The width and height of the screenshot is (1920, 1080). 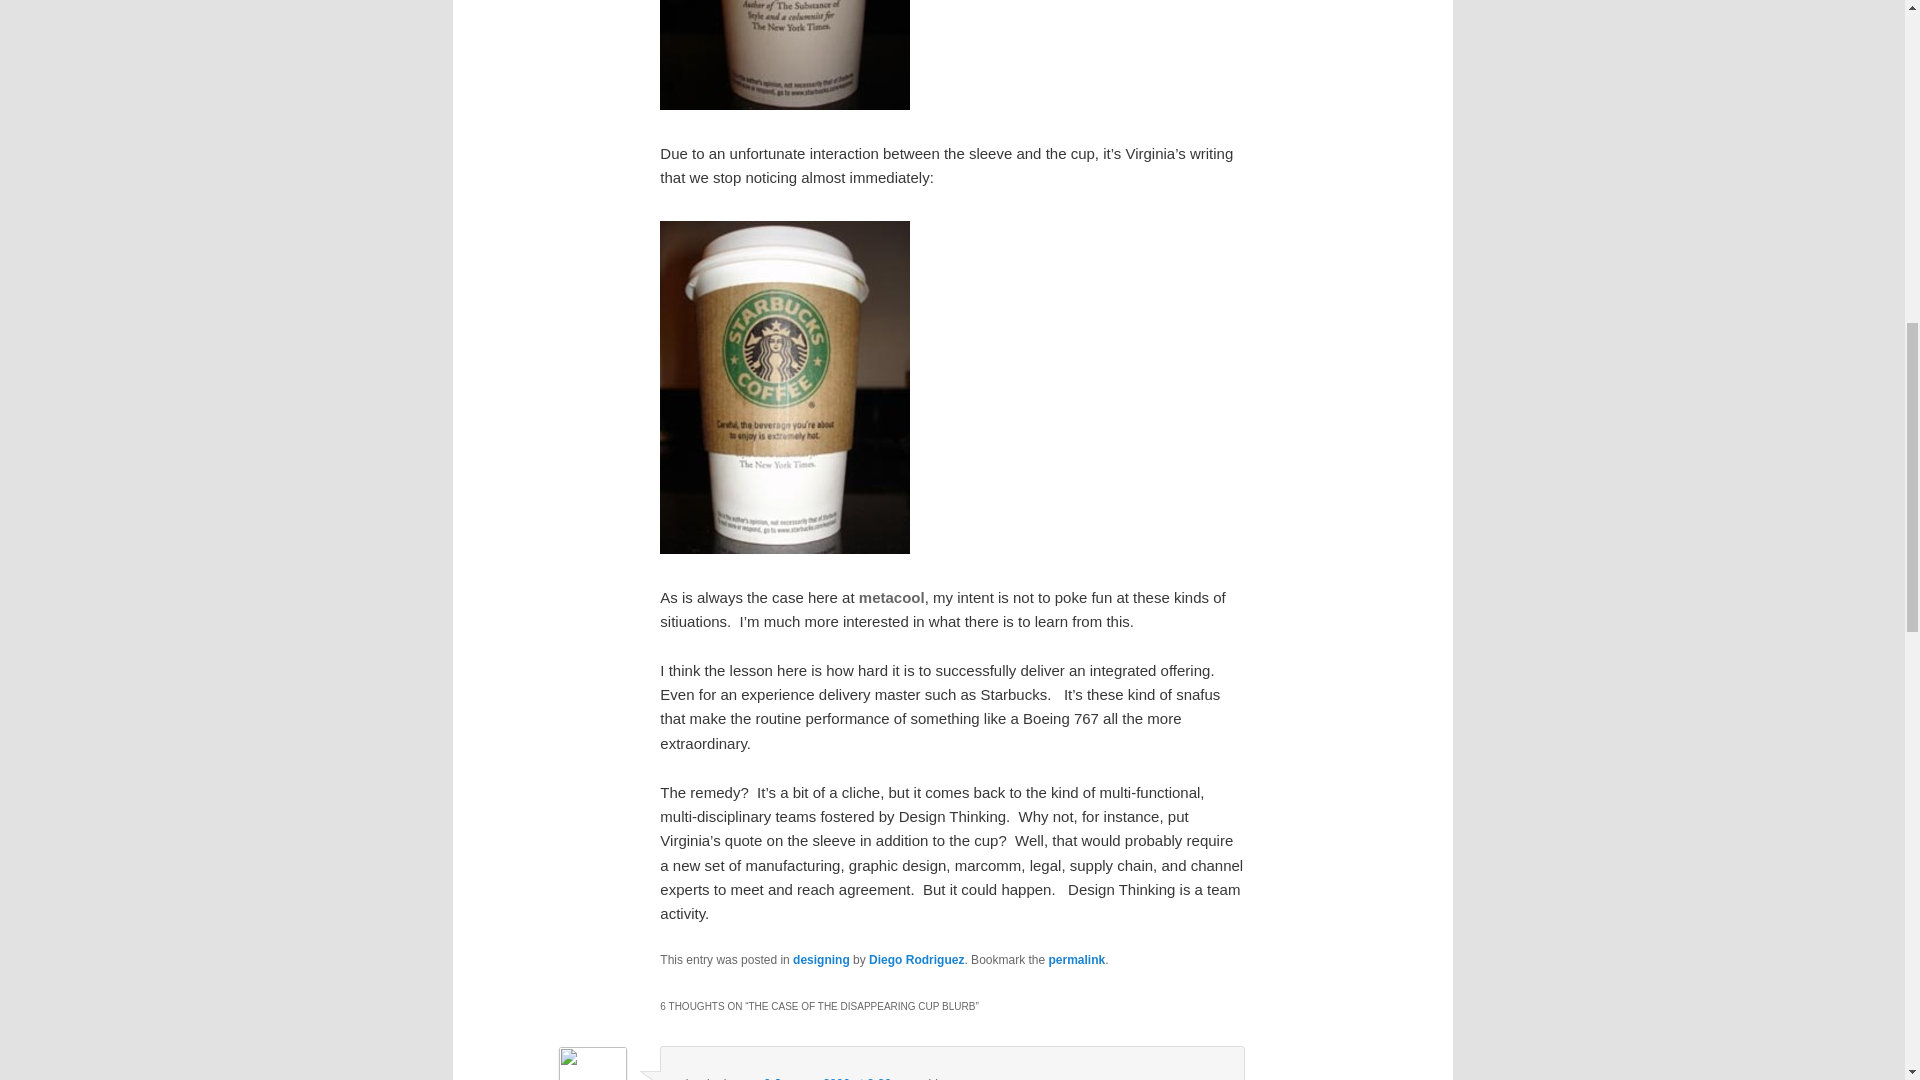 I want to click on 6 January 2006 at 2:36 pm, so click(x=838, y=1078).